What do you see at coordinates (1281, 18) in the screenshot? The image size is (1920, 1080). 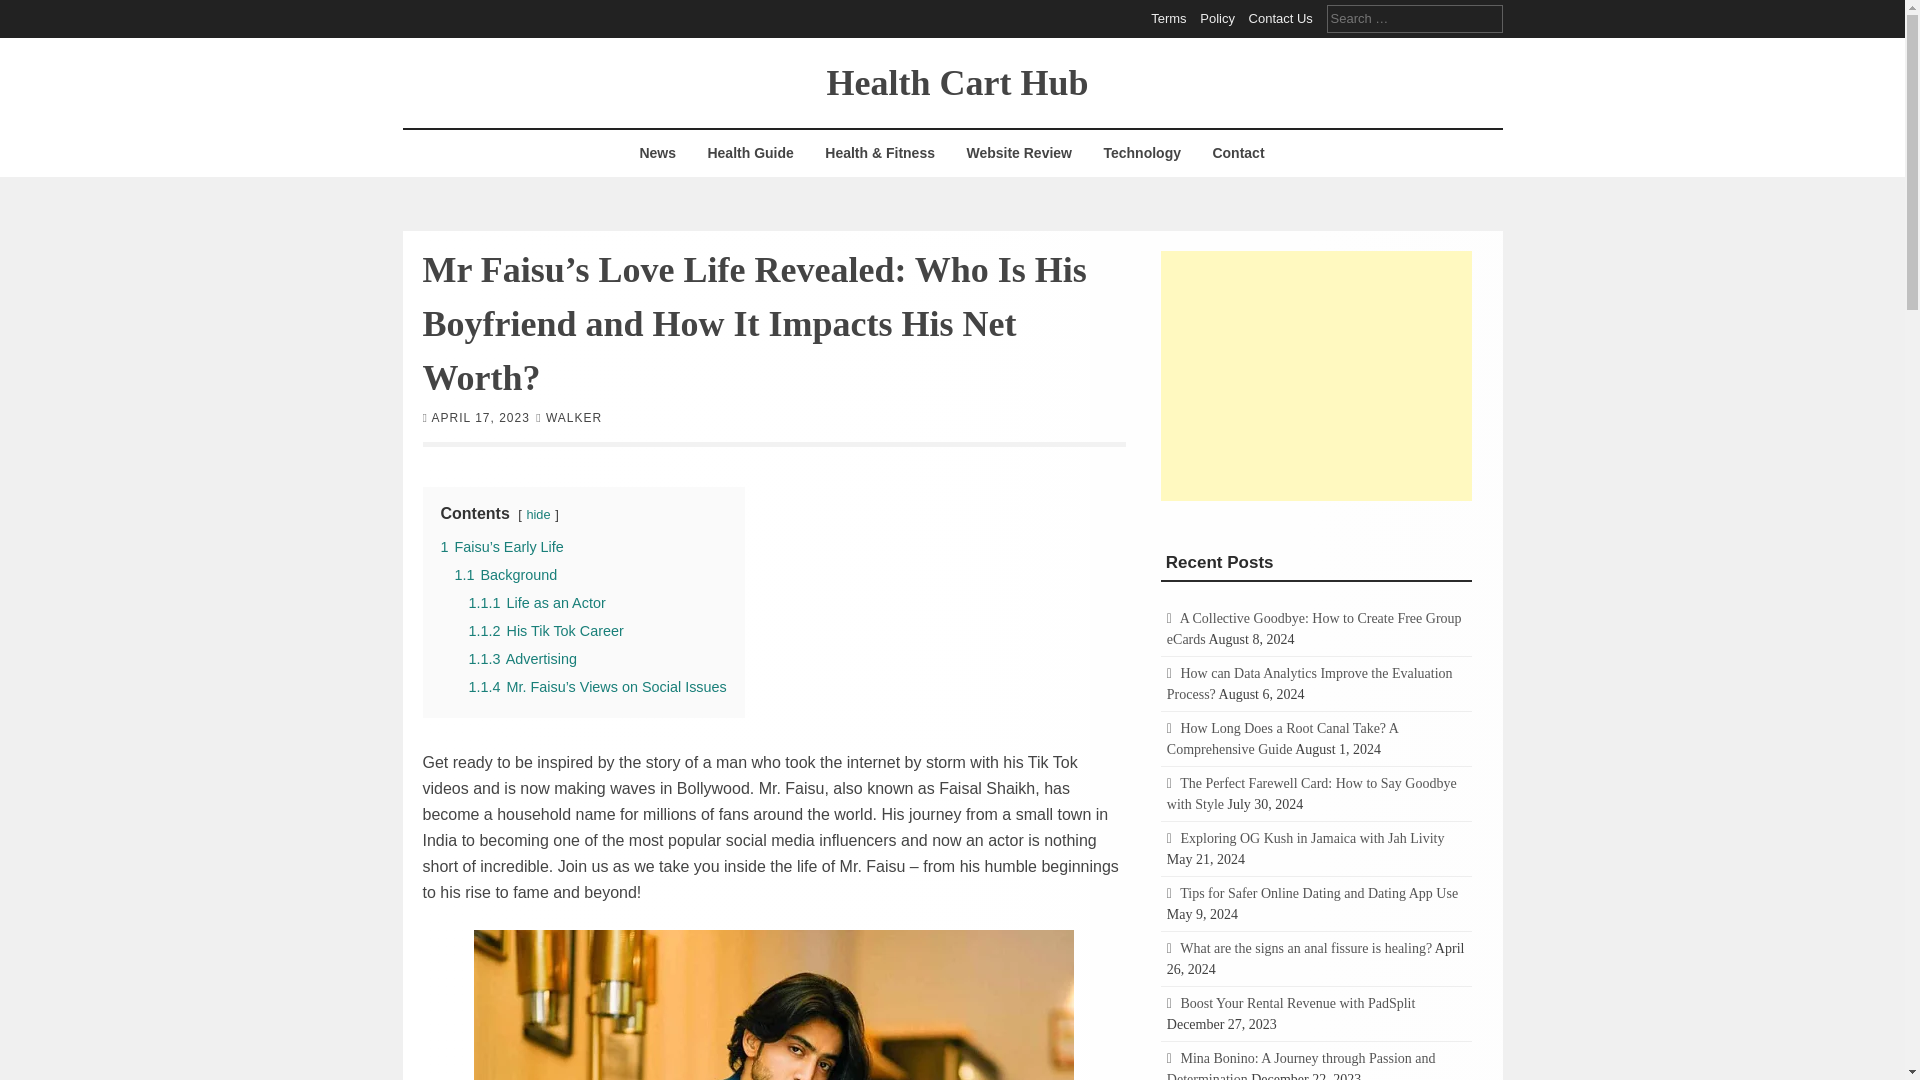 I see `Contact Us` at bounding box center [1281, 18].